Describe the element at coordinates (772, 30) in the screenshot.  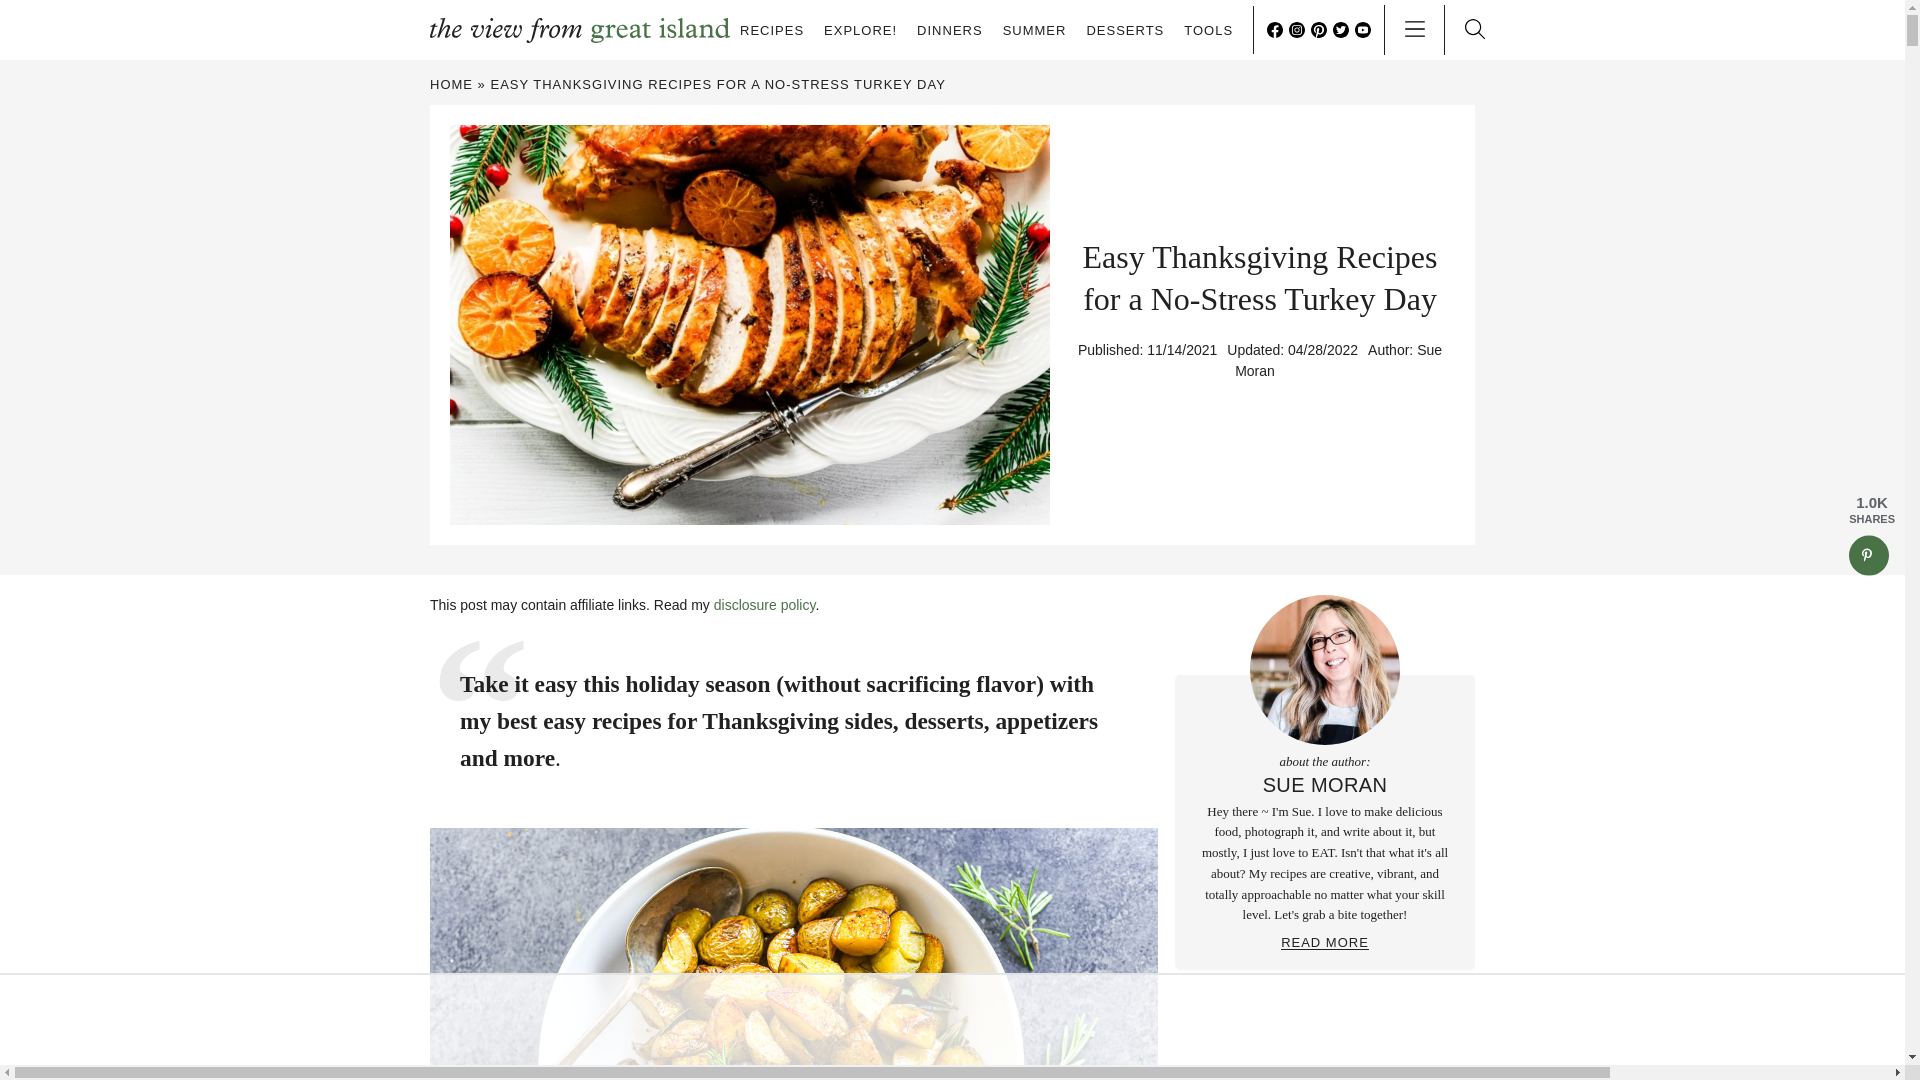
I see `RECIPES` at that location.